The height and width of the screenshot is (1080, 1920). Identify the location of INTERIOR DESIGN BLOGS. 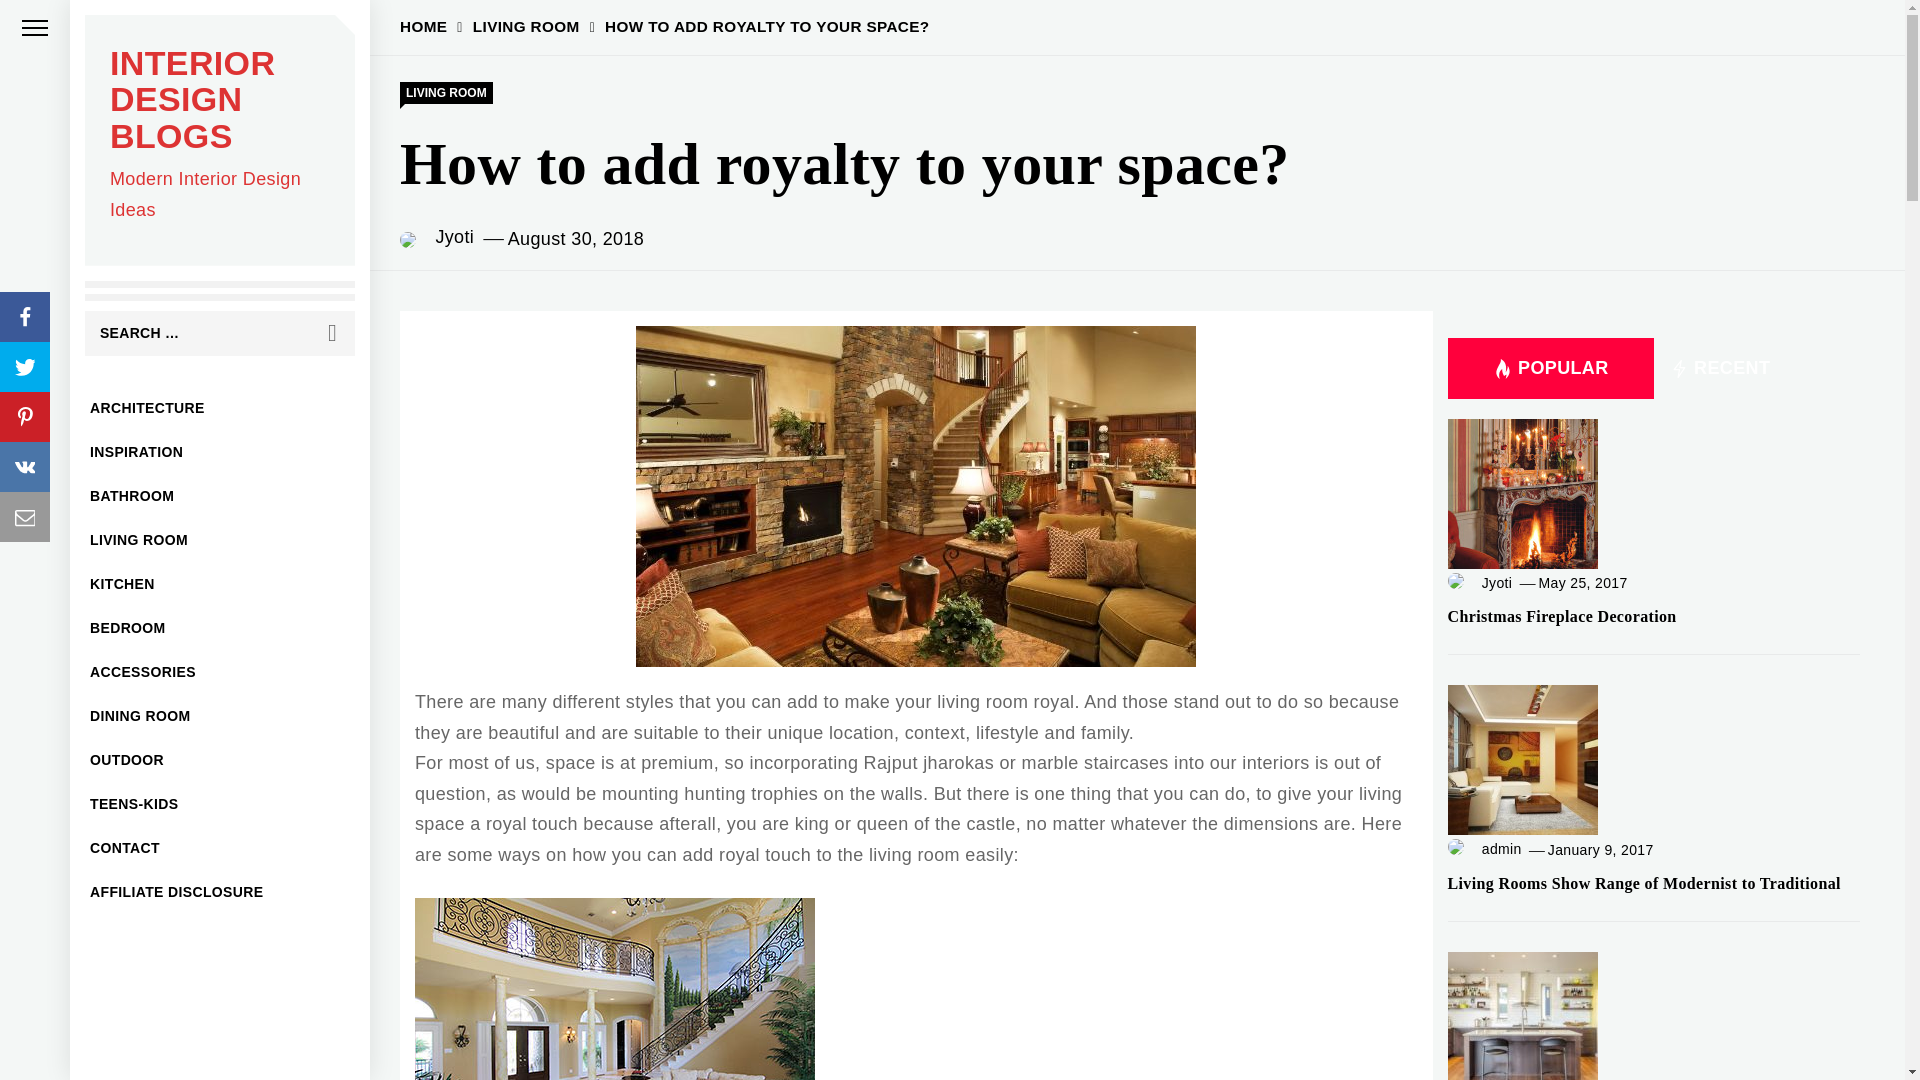
(192, 100).